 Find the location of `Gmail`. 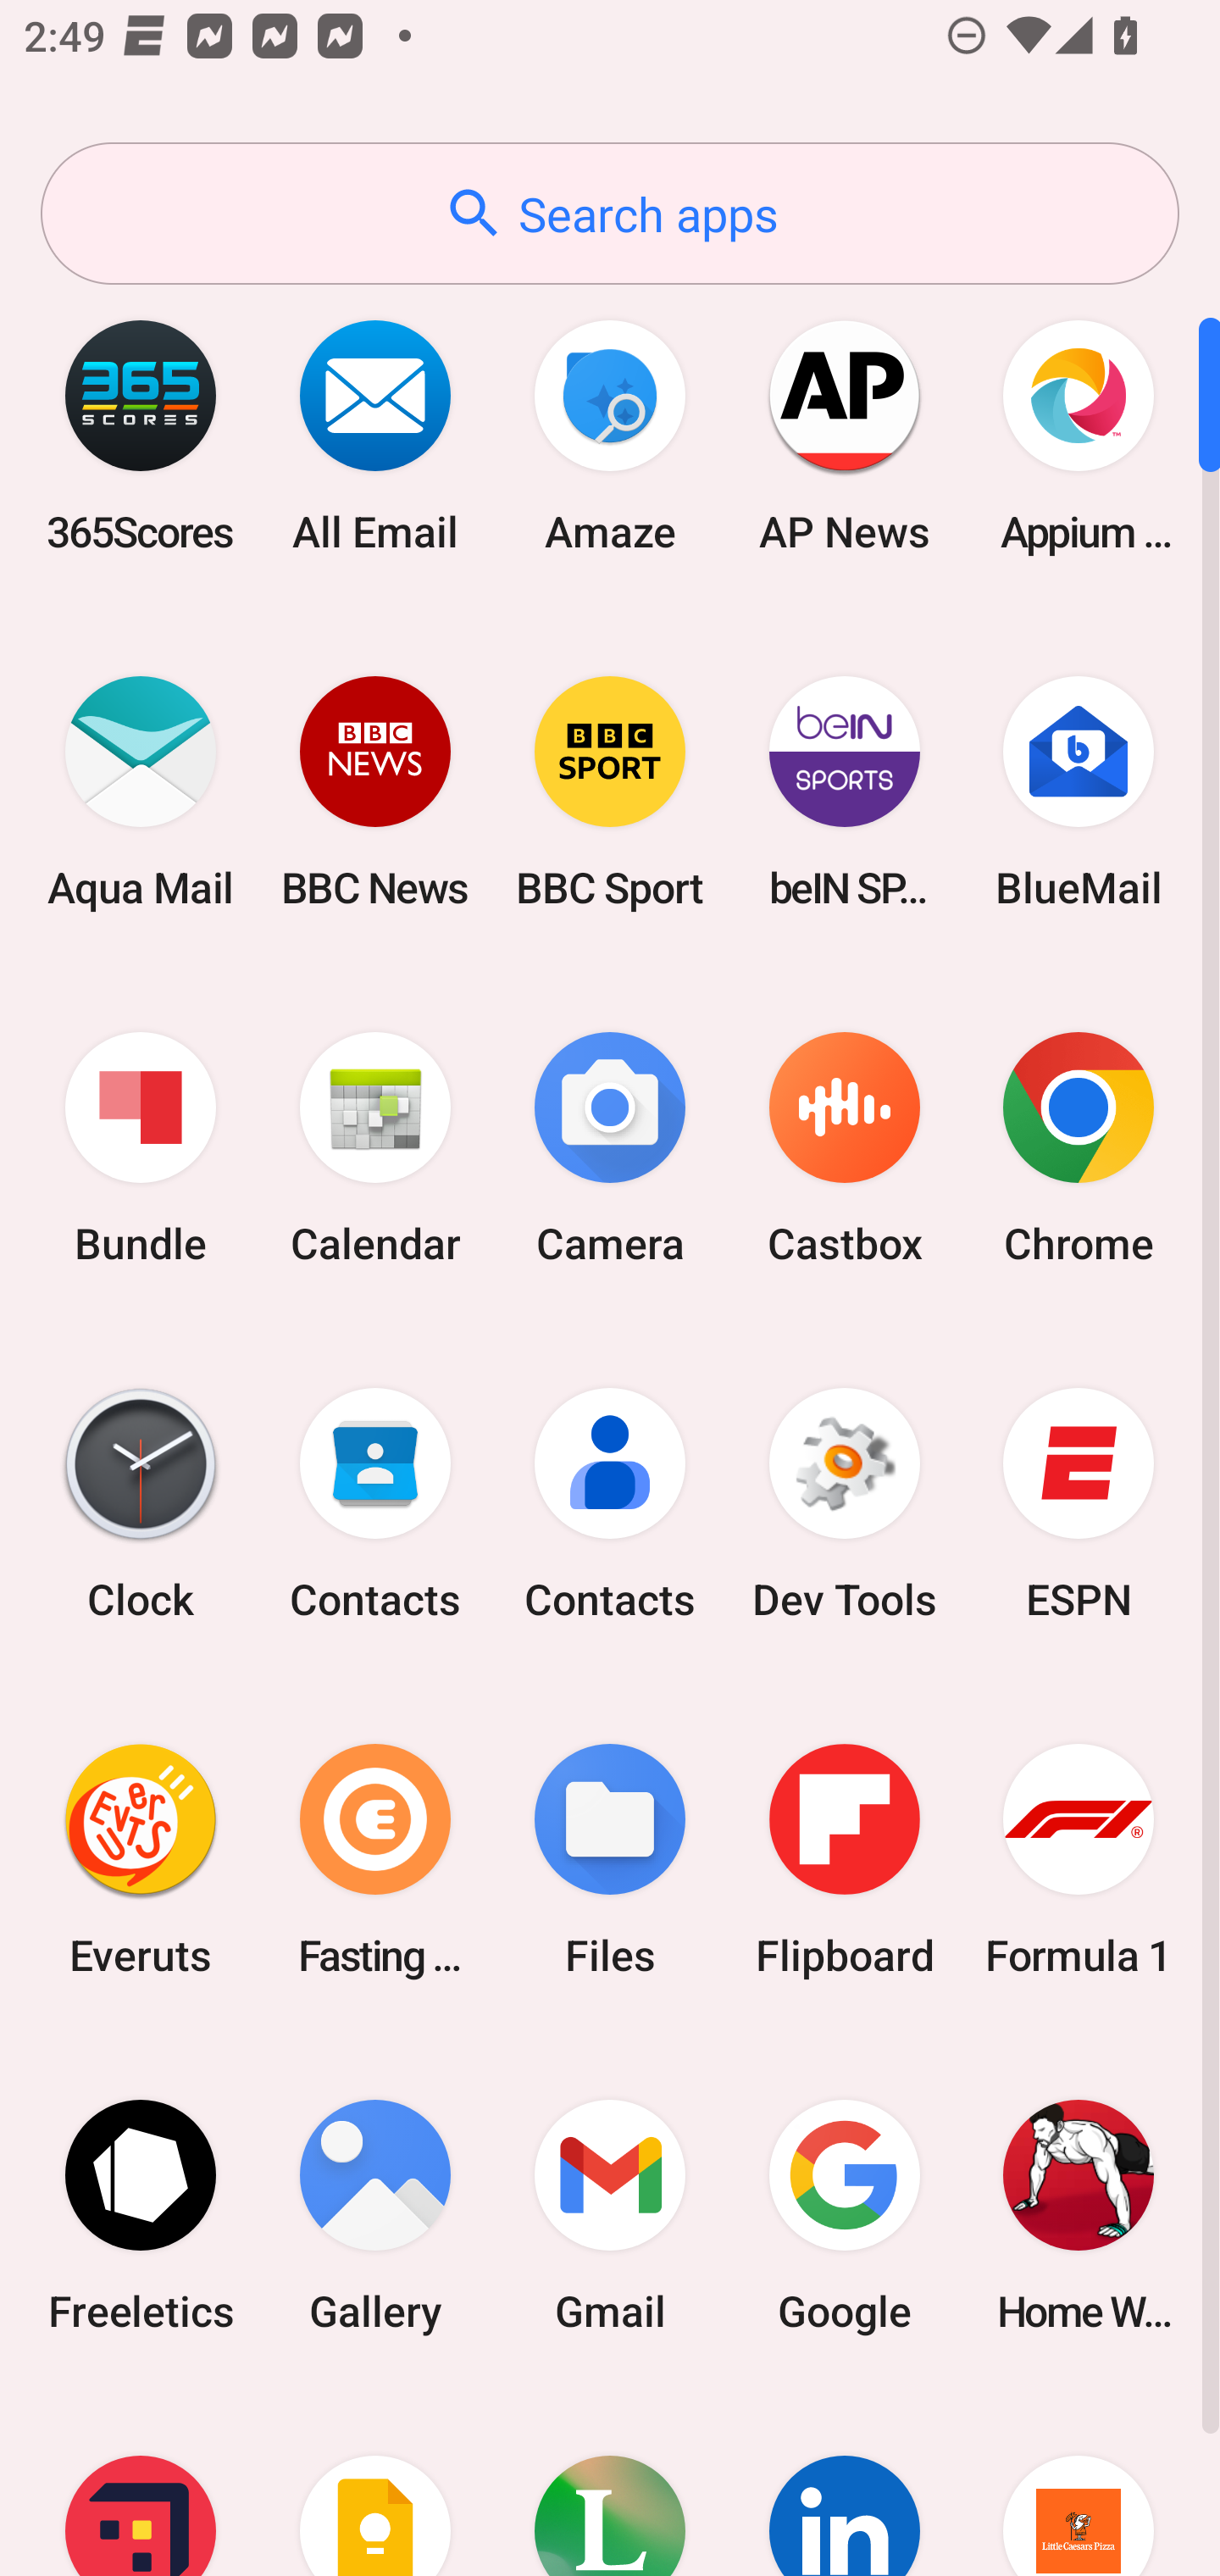

Gmail is located at coordinates (610, 2215).